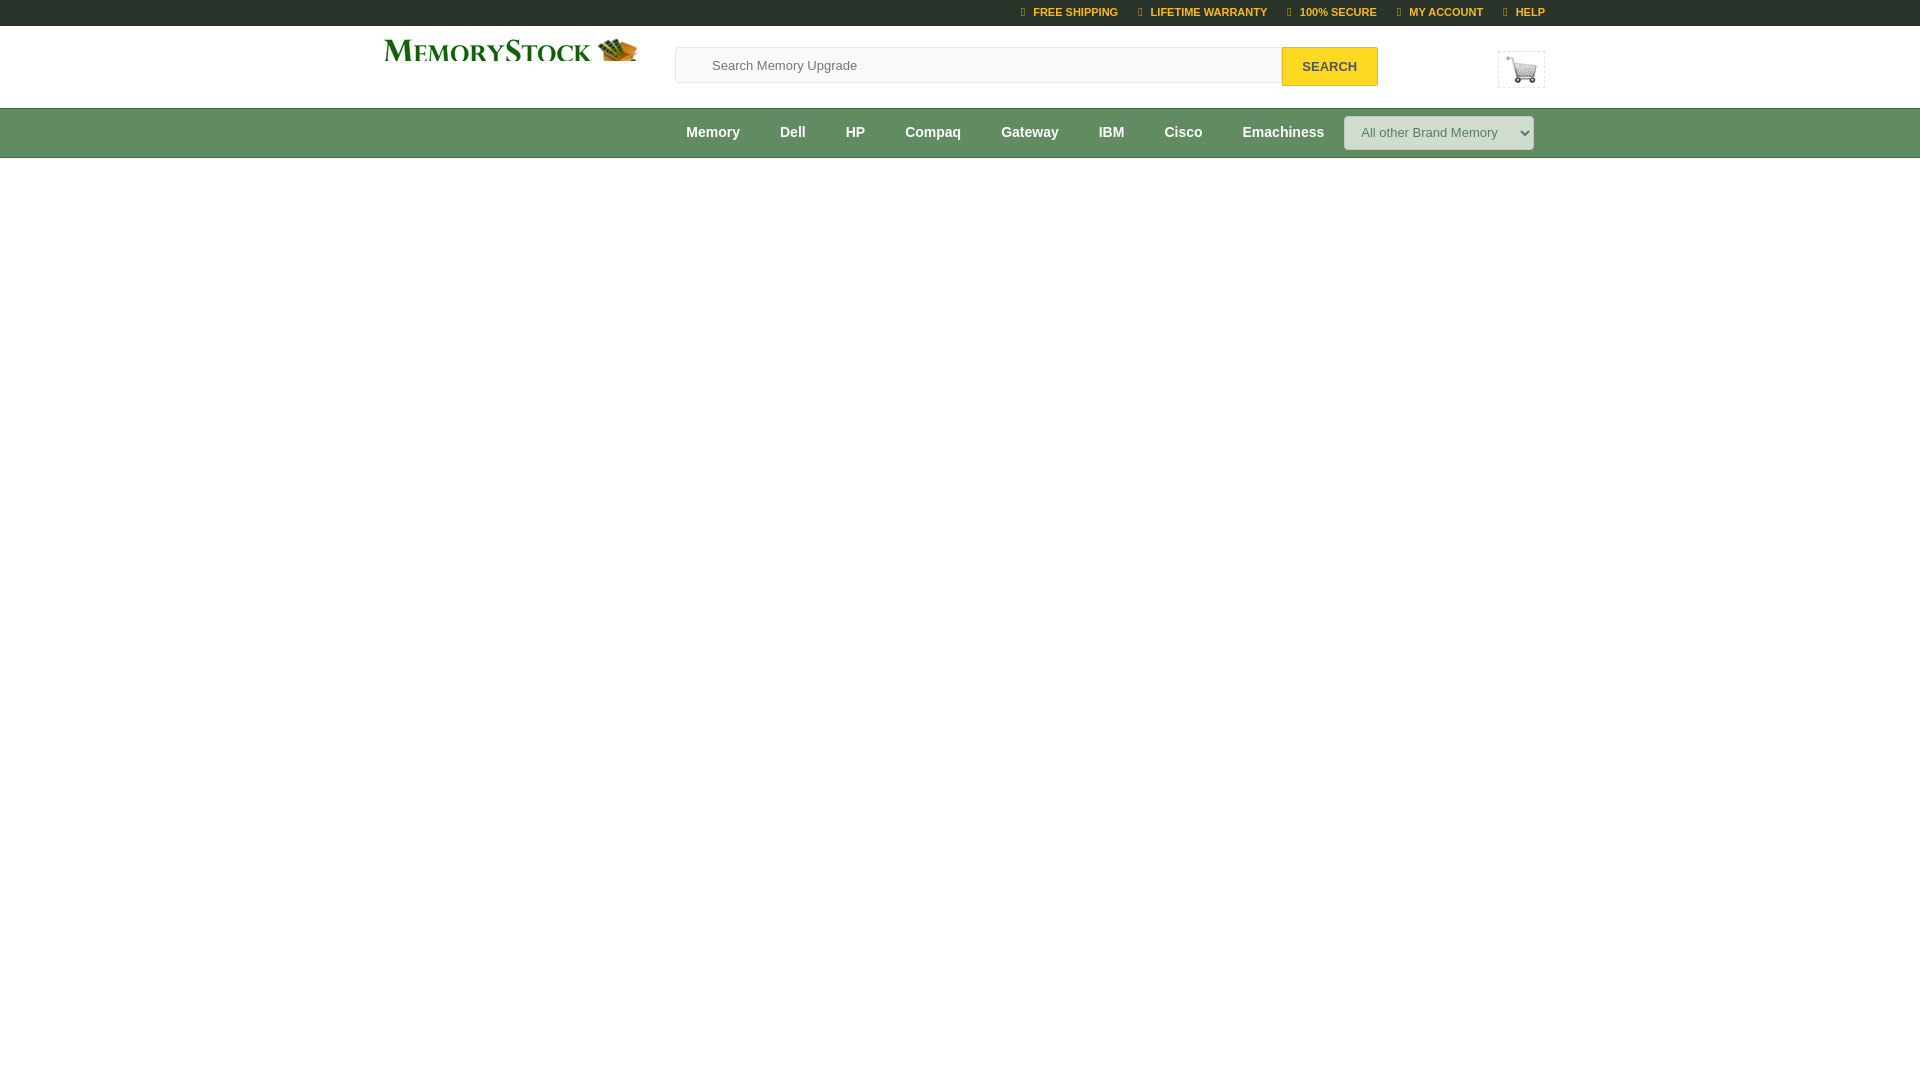  What do you see at coordinates (713, 132) in the screenshot?
I see `Memory` at bounding box center [713, 132].